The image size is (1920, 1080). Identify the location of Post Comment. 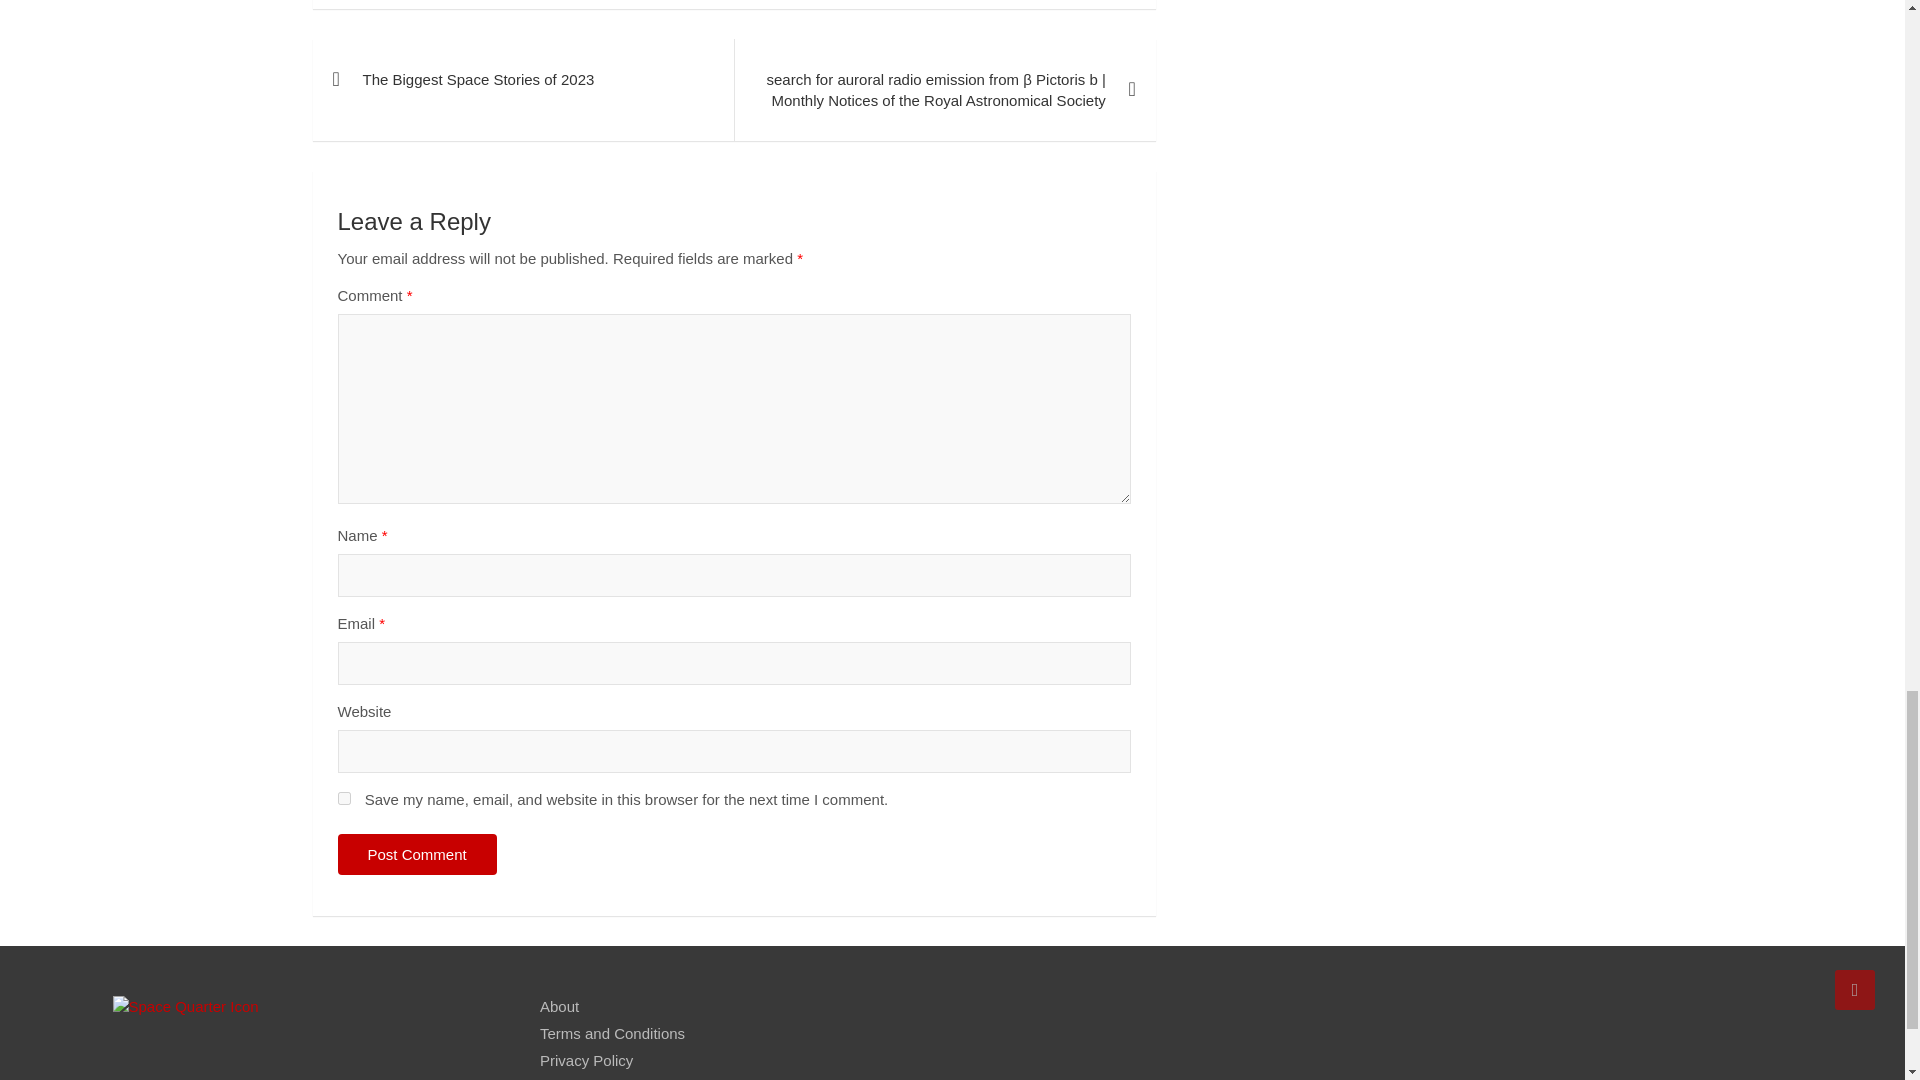
(417, 854).